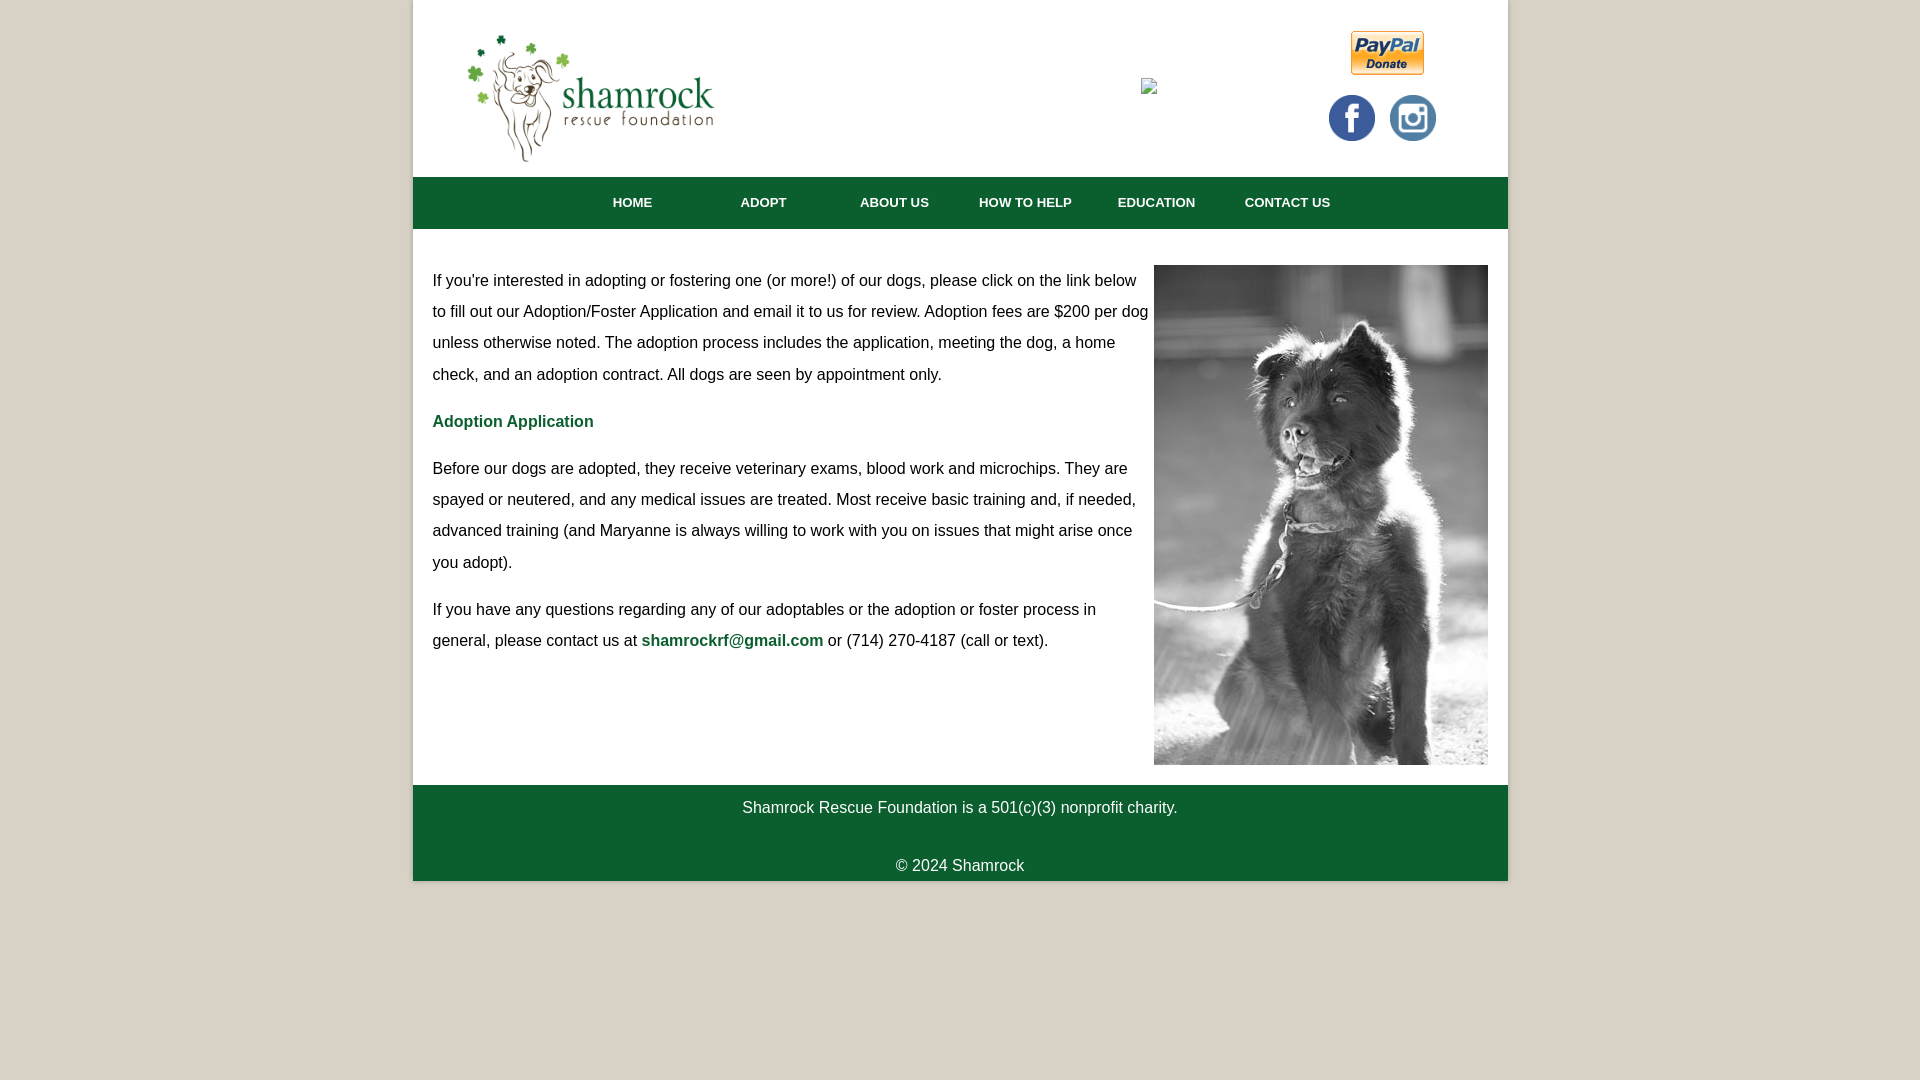  Describe the element at coordinates (512, 420) in the screenshot. I see `Adoption Application` at that location.